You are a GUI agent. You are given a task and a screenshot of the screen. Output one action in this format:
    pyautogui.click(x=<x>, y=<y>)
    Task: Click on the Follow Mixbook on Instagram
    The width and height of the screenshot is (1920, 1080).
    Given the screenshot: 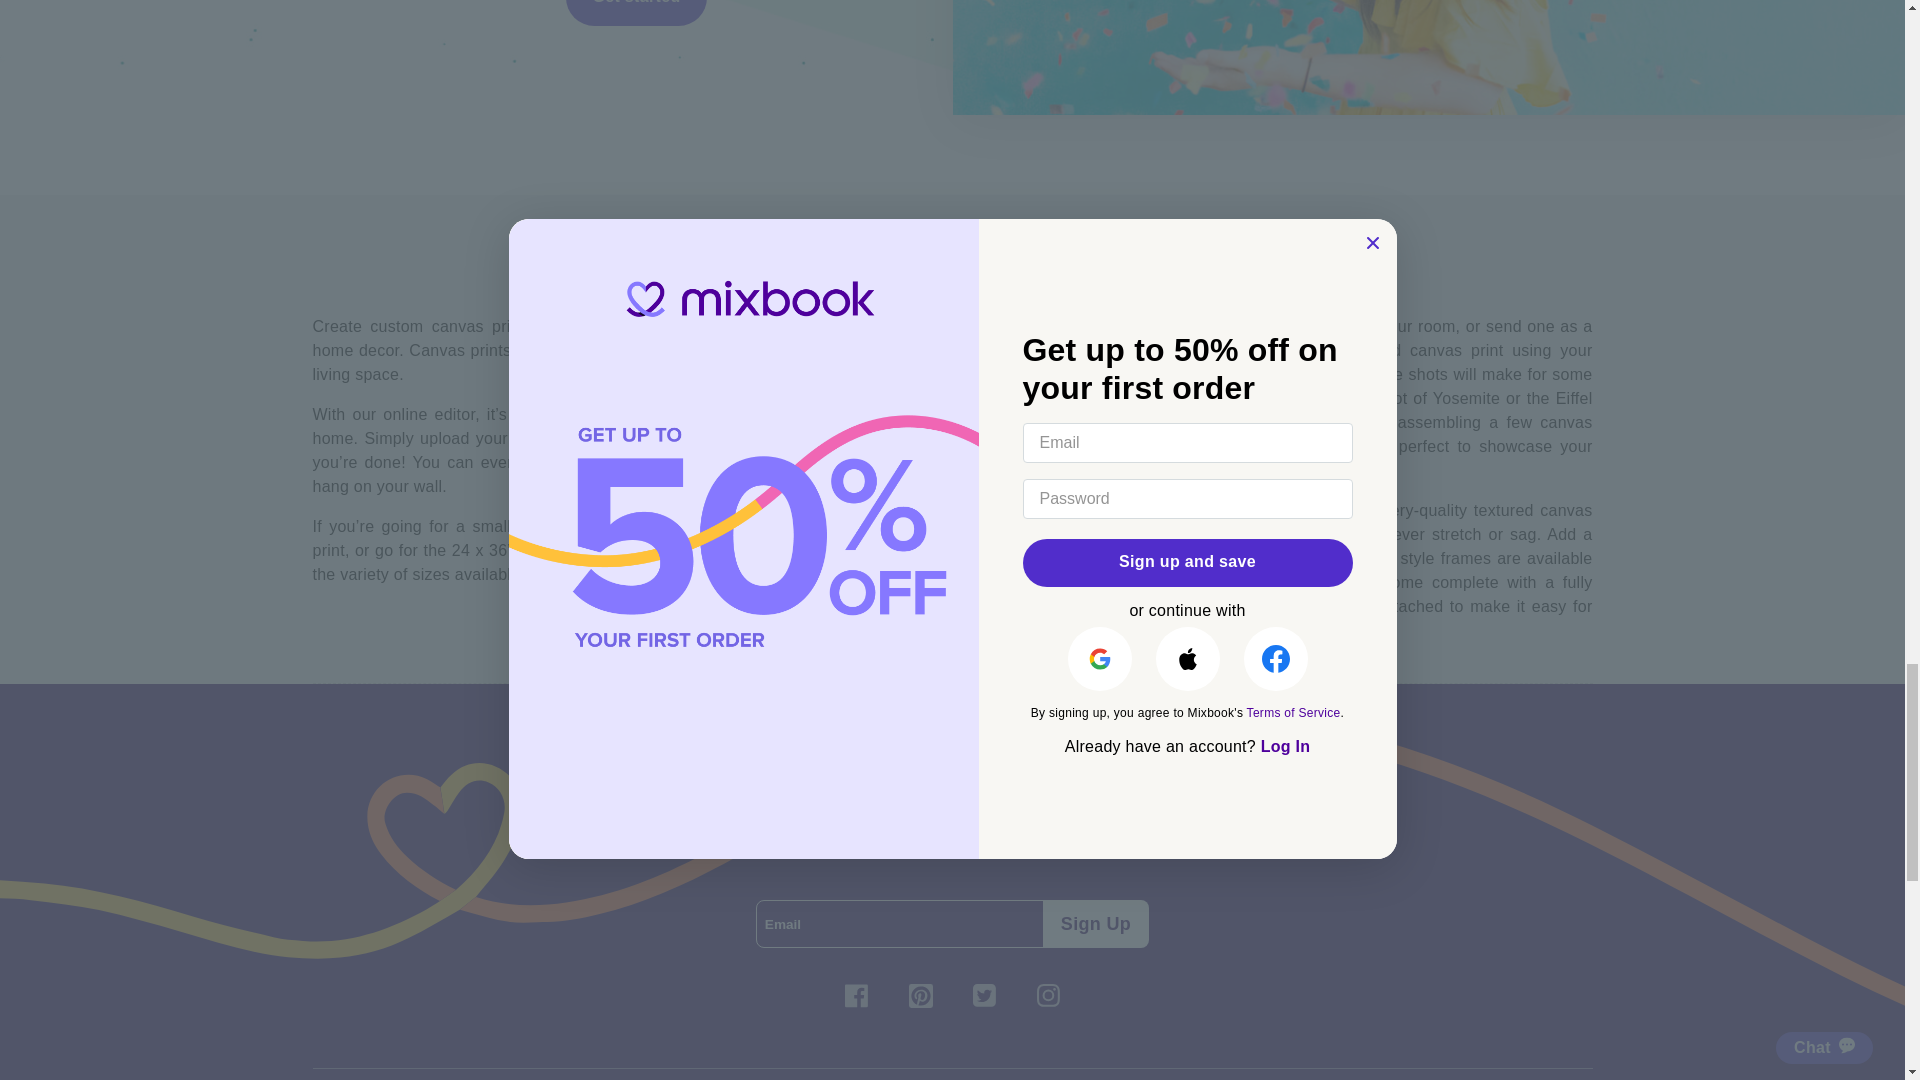 What is the action you would take?
    pyautogui.click(x=1047, y=996)
    